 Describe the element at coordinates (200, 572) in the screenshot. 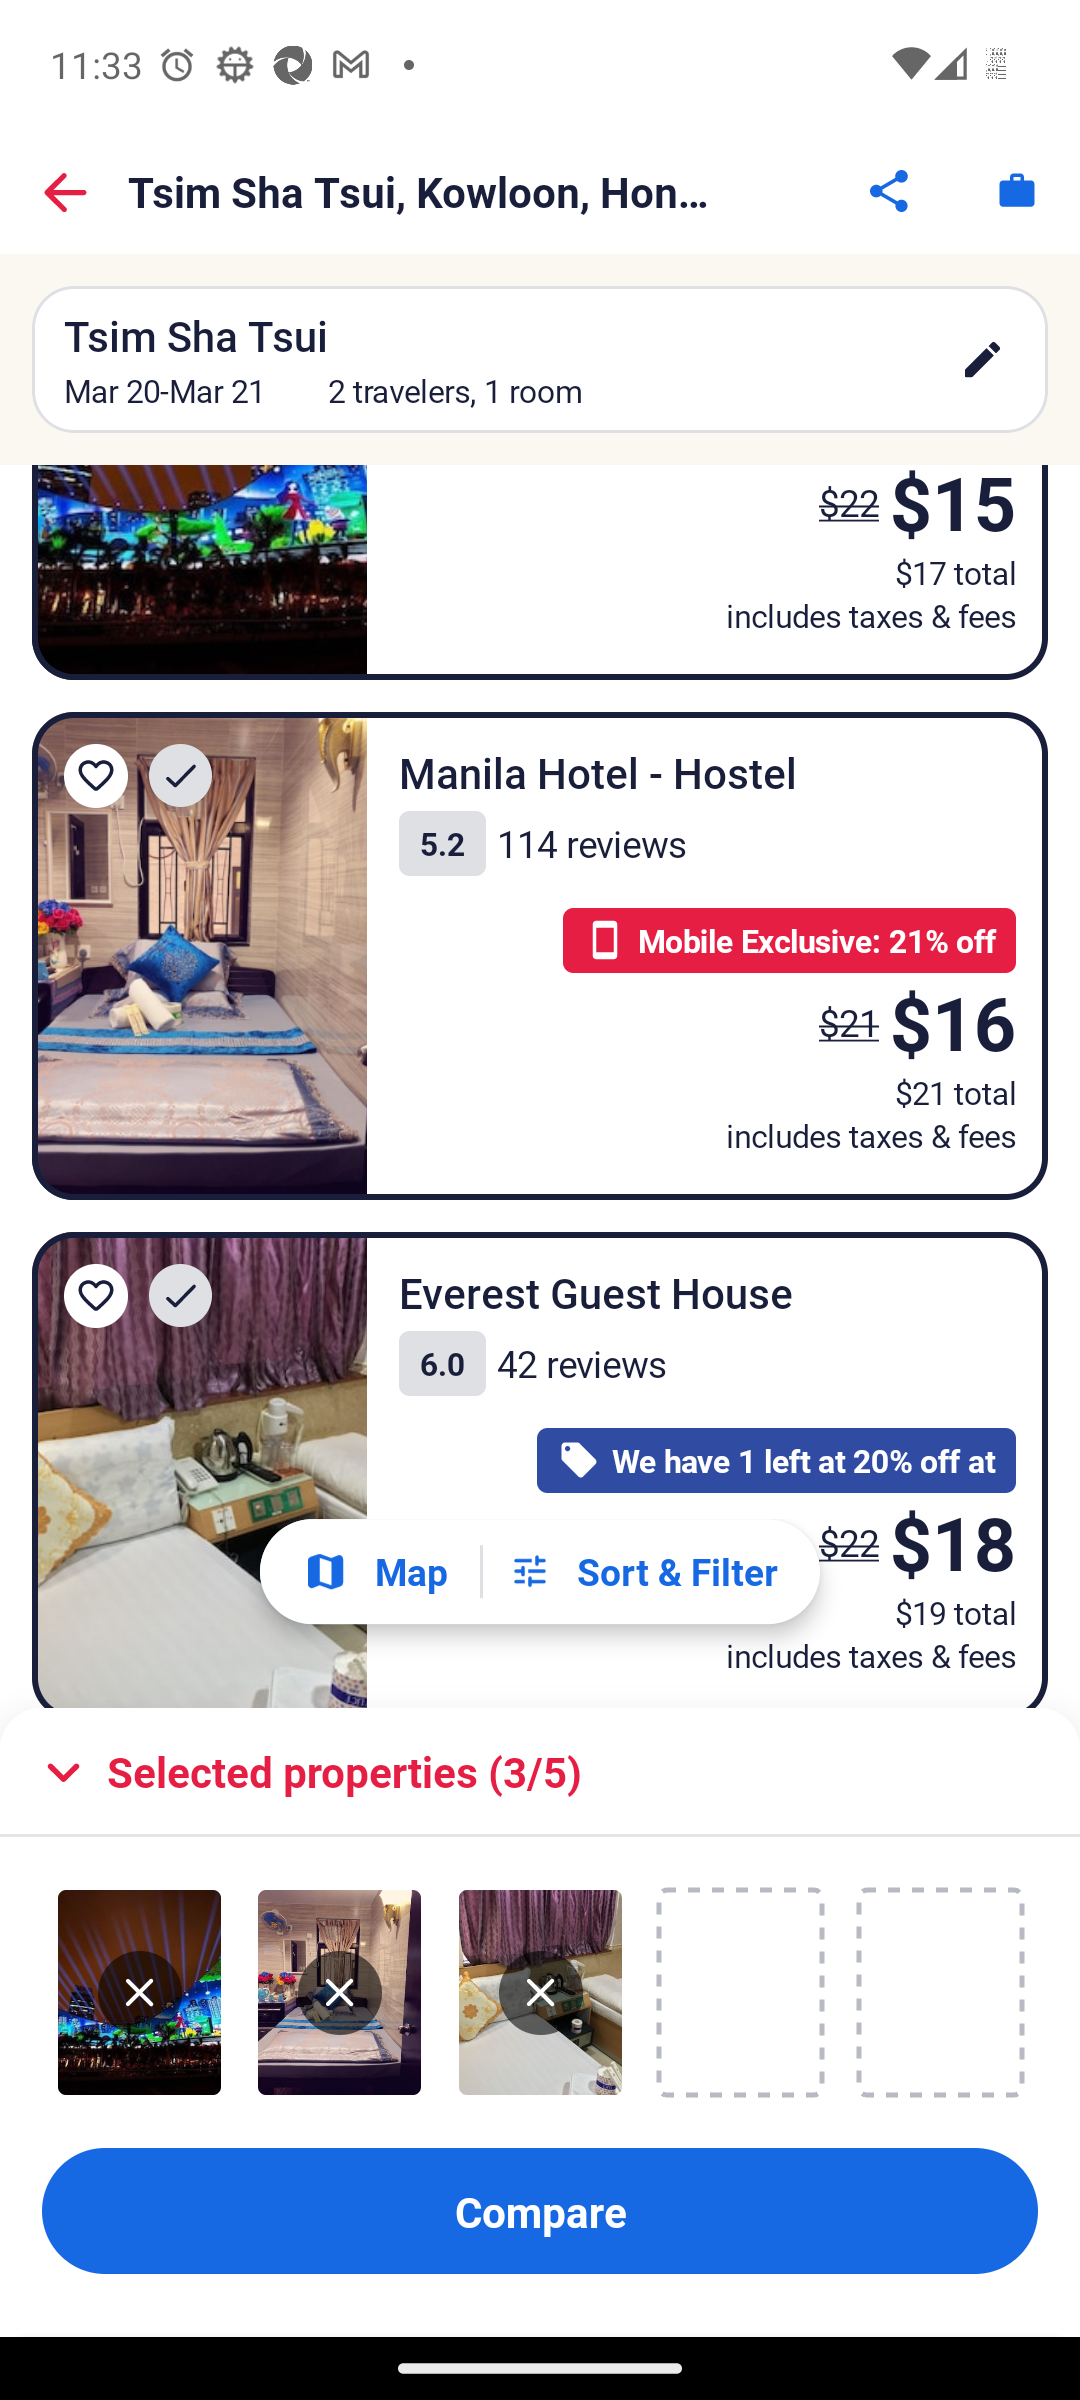

I see `Everest Hostel` at that location.